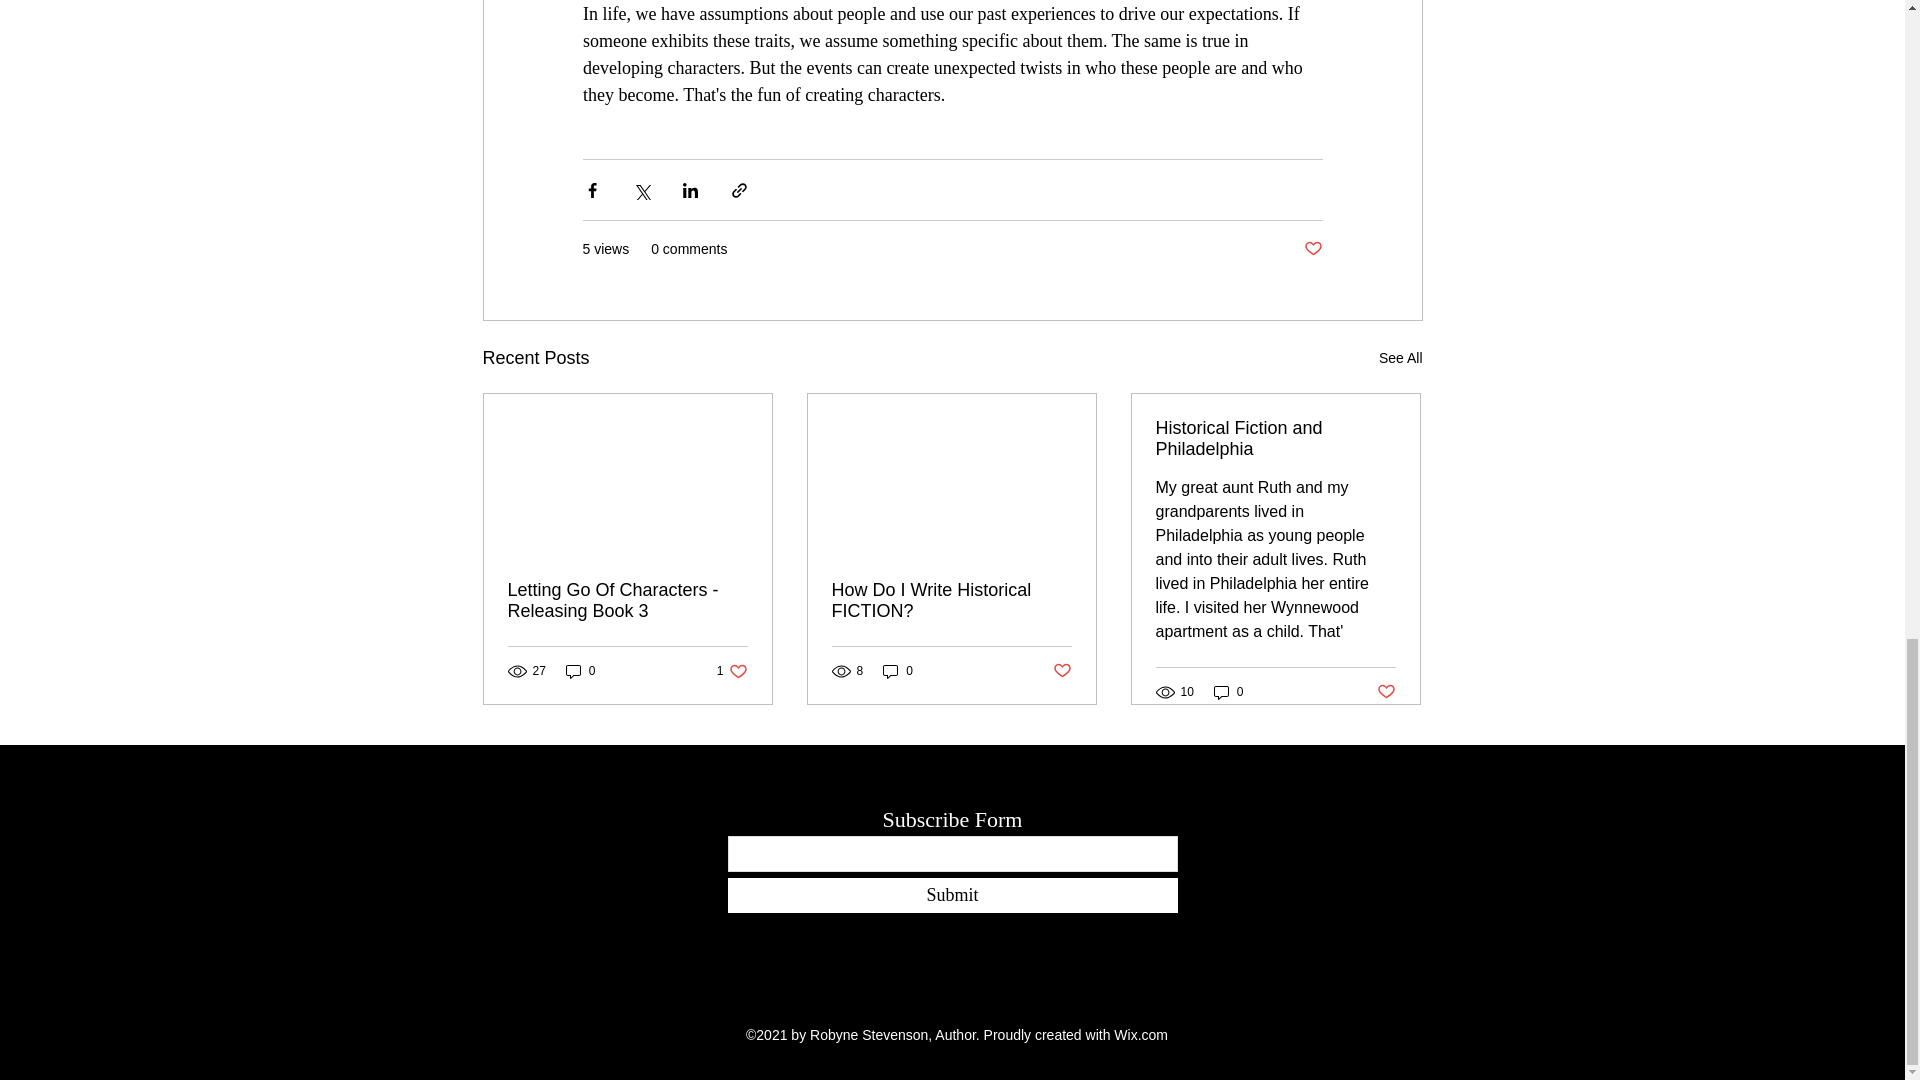 The height and width of the screenshot is (1080, 1920). I want to click on See All, so click(1400, 358).